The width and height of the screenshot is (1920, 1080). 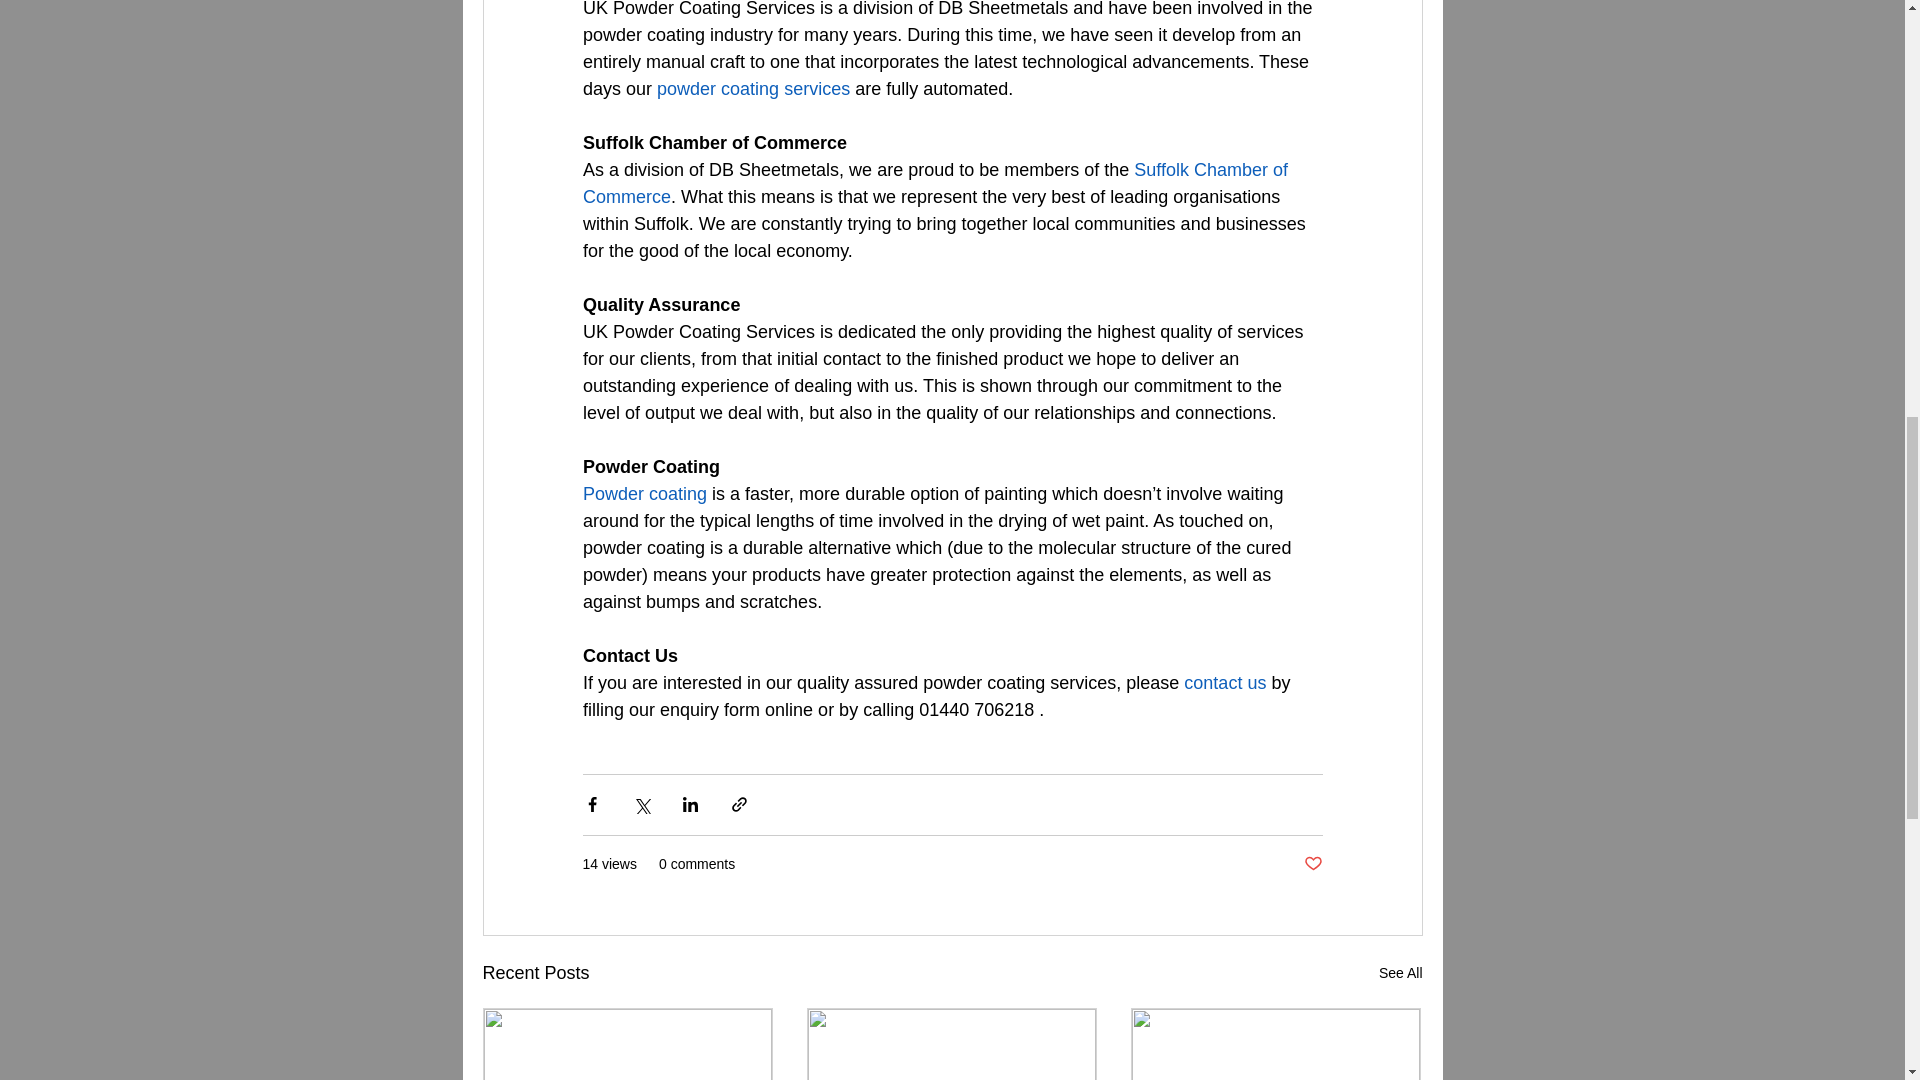 What do you see at coordinates (1224, 682) in the screenshot?
I see `contact us` at bounding box center [1224, 682].